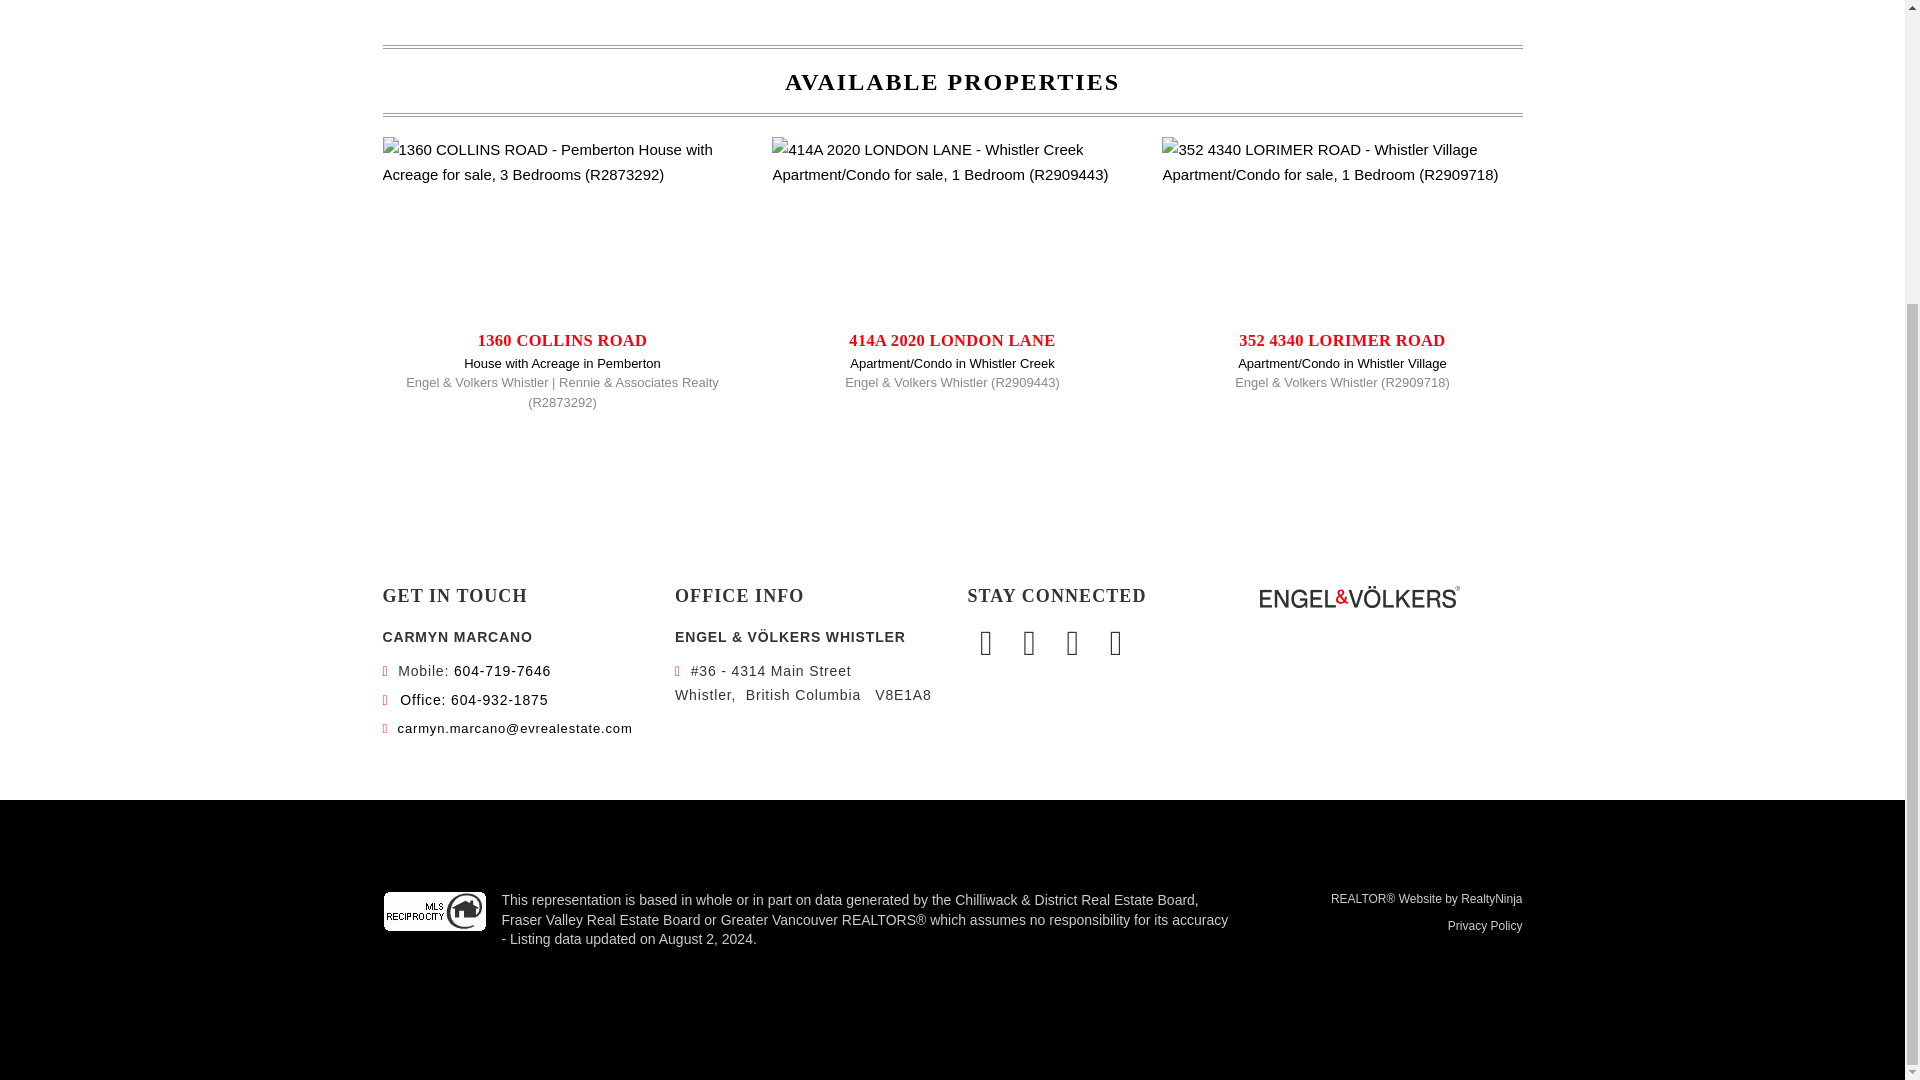 Image resolution: width=1920 pixels, height=1080 pixels. I want to click on 352 4340 LORIMER ROAD, so click(1342, 340).